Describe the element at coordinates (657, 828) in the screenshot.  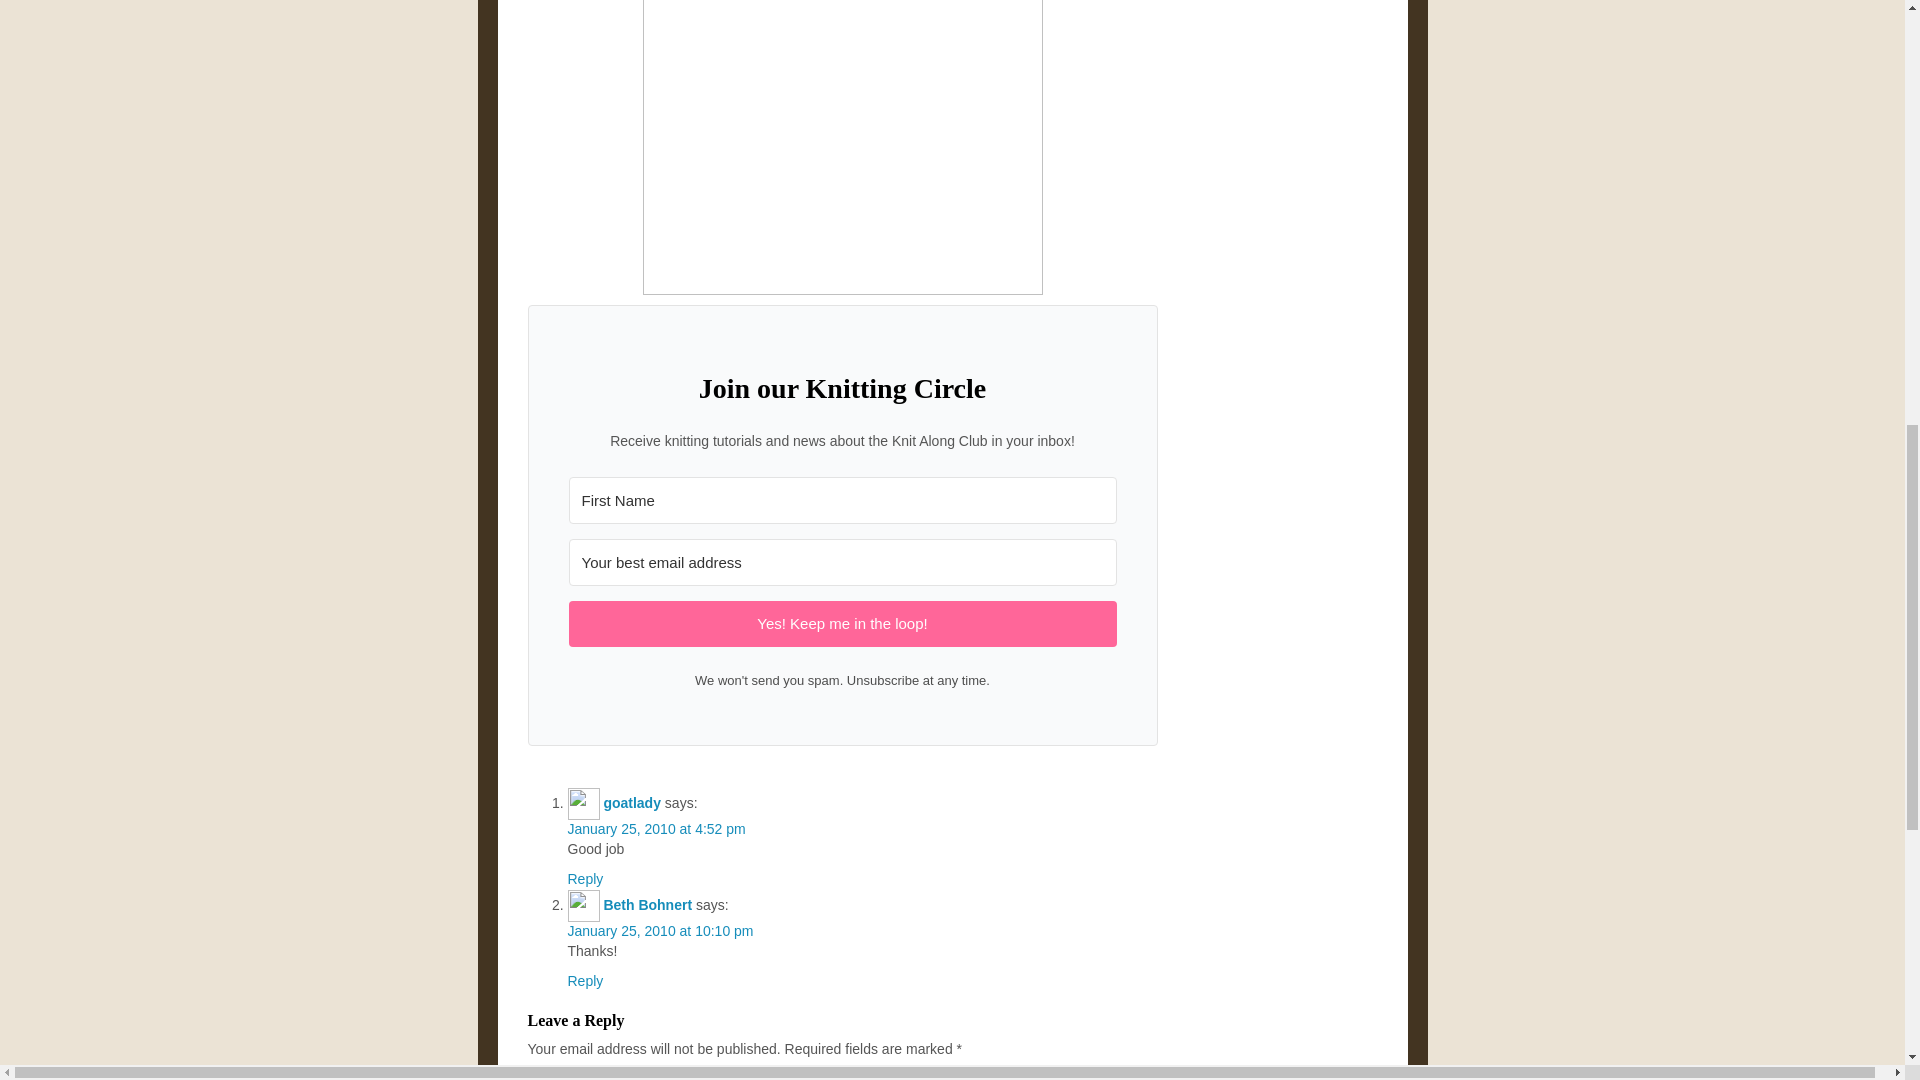
I see `January 25, 2010 at 4:52 pm` at that location.